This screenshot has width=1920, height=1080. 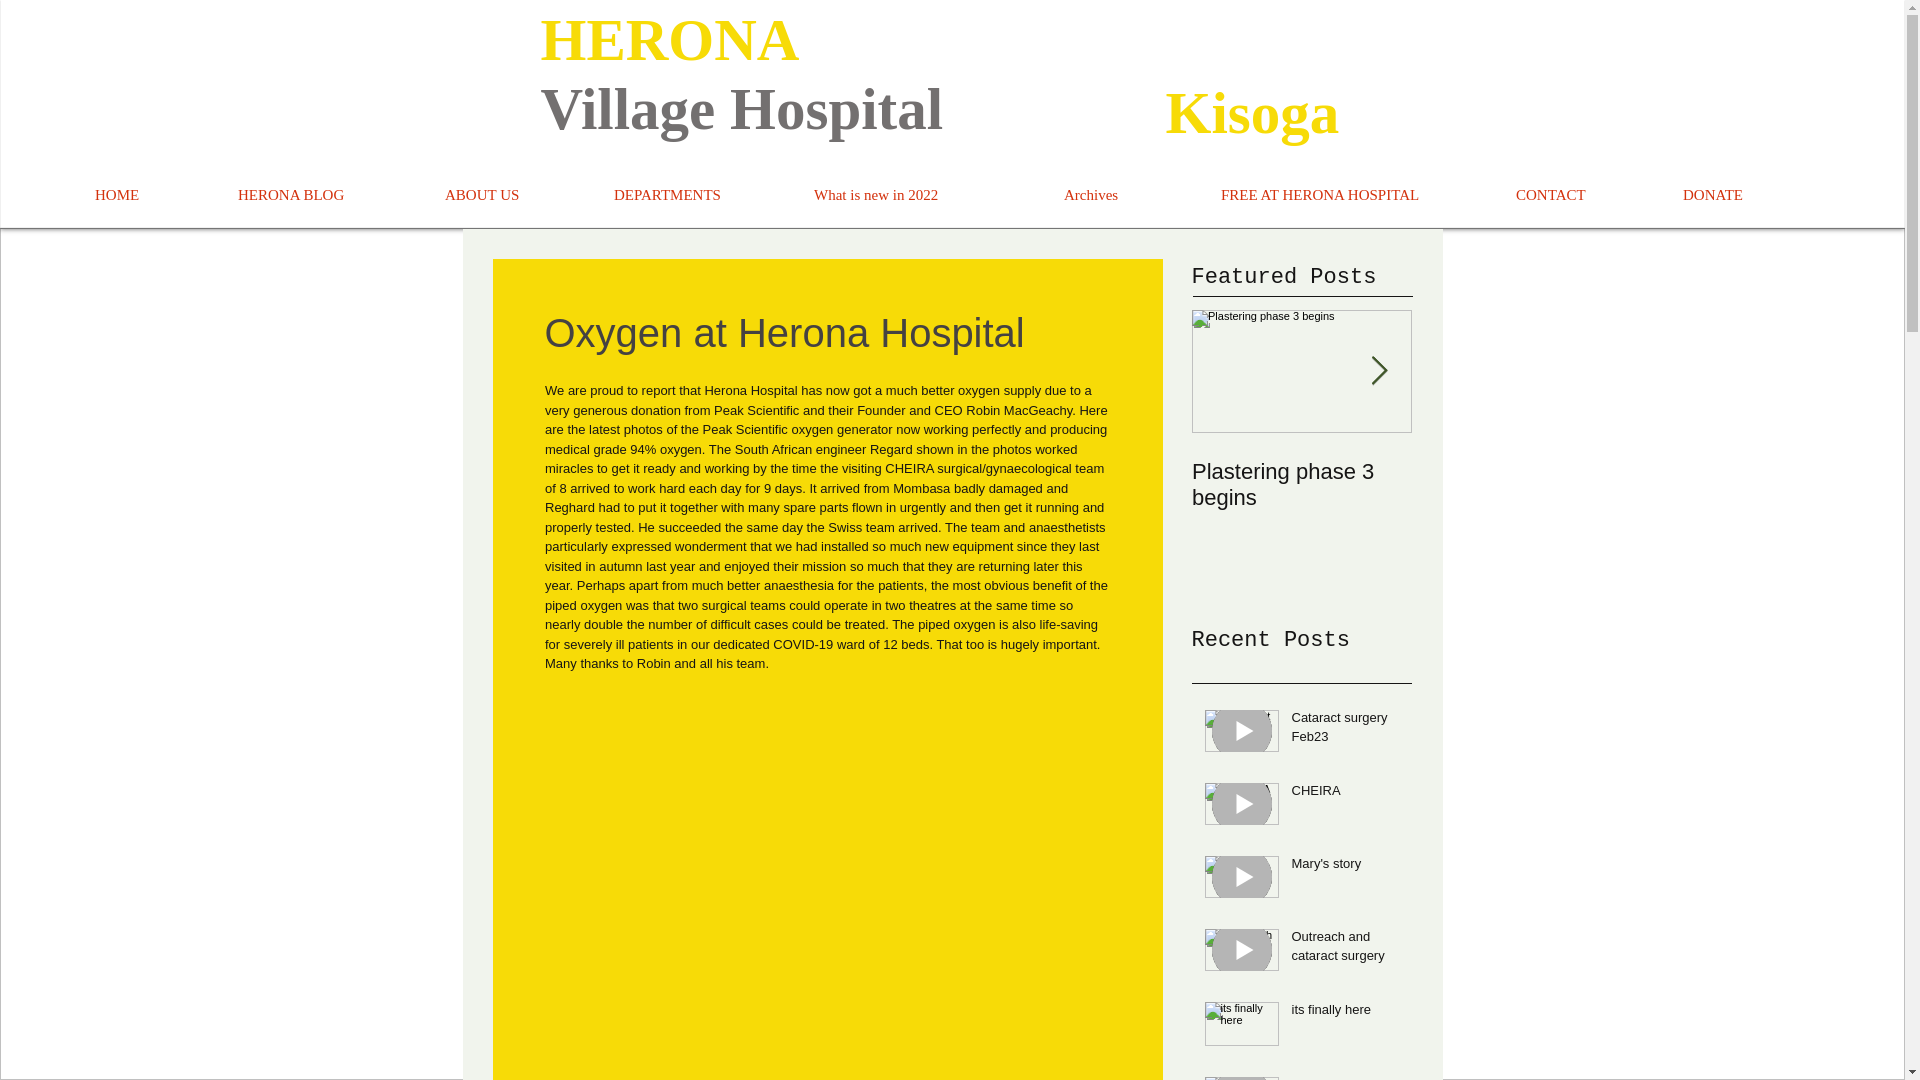 I want to click on CONTACT, so click(x=1584, y=195).